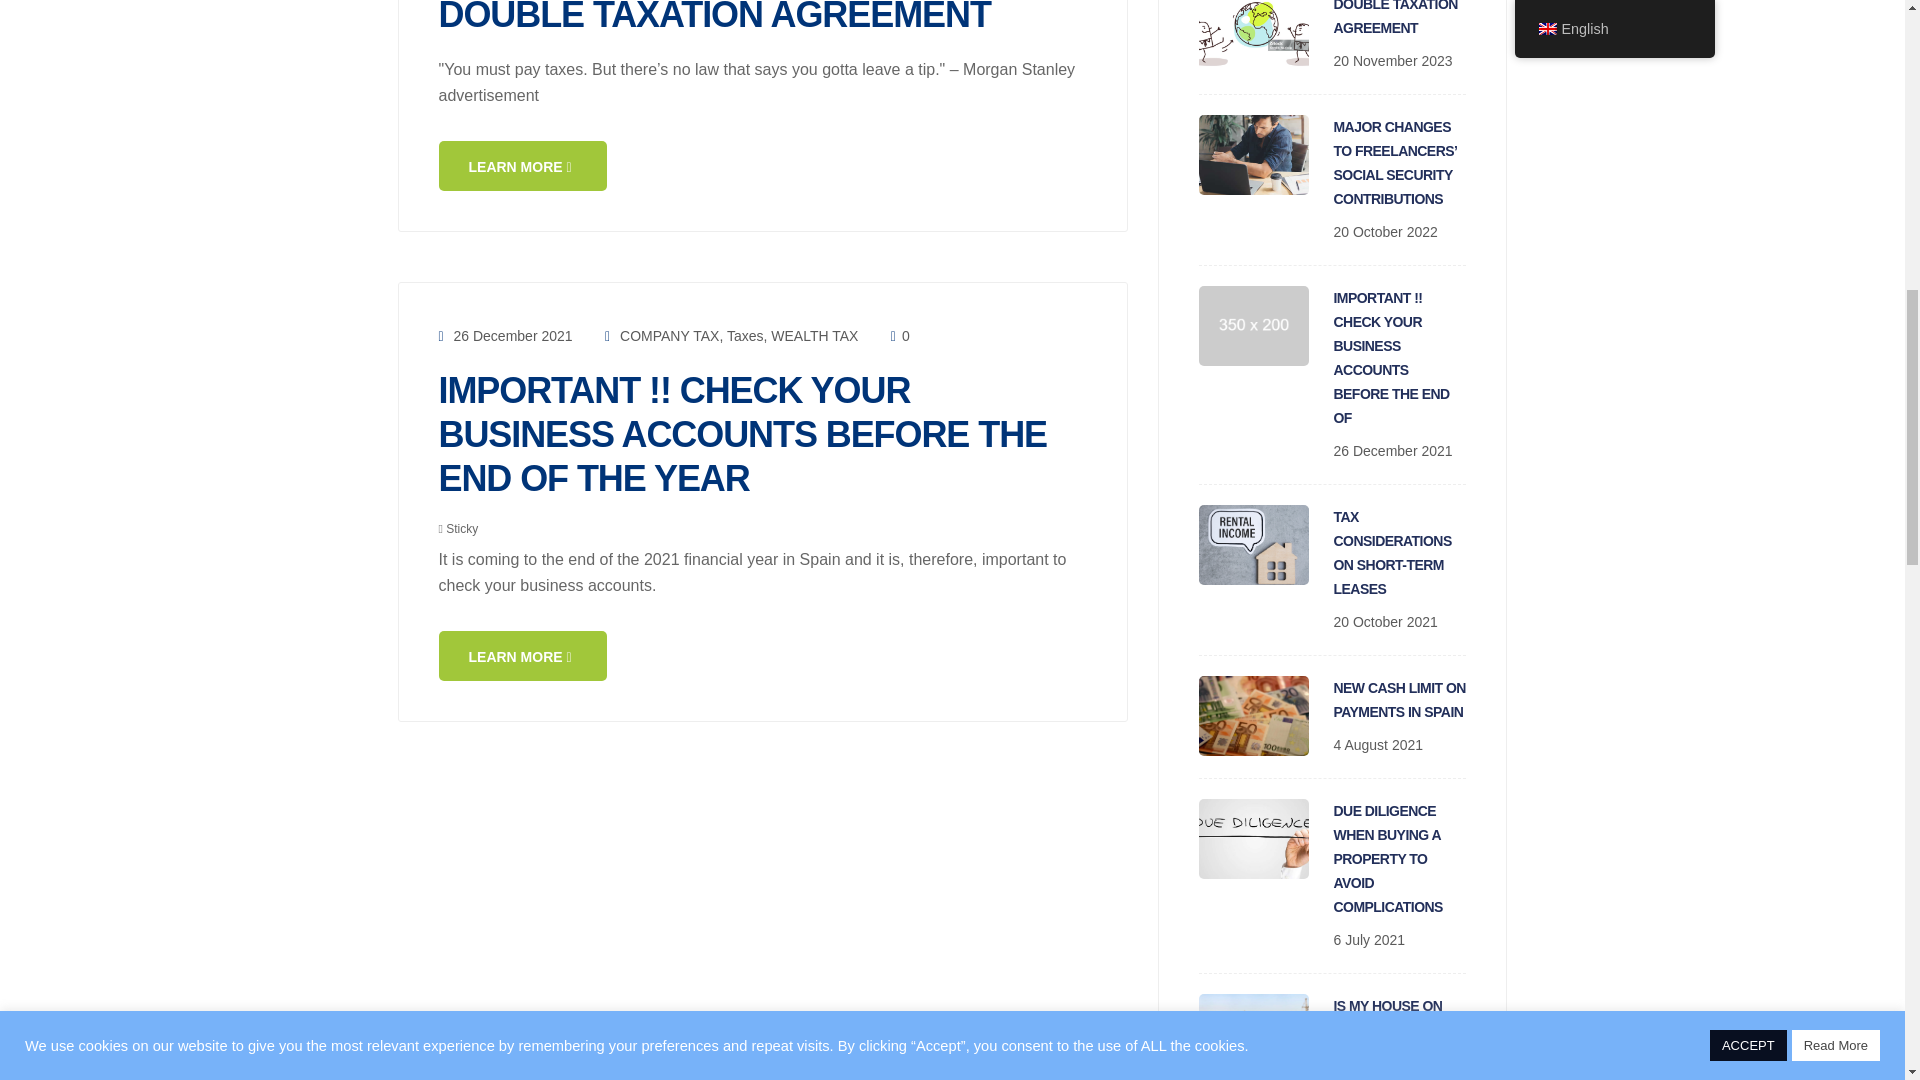 The width and height of the screenshot is (1920, 1080). I want to click on WEALTH TAX, so click(814, 336).